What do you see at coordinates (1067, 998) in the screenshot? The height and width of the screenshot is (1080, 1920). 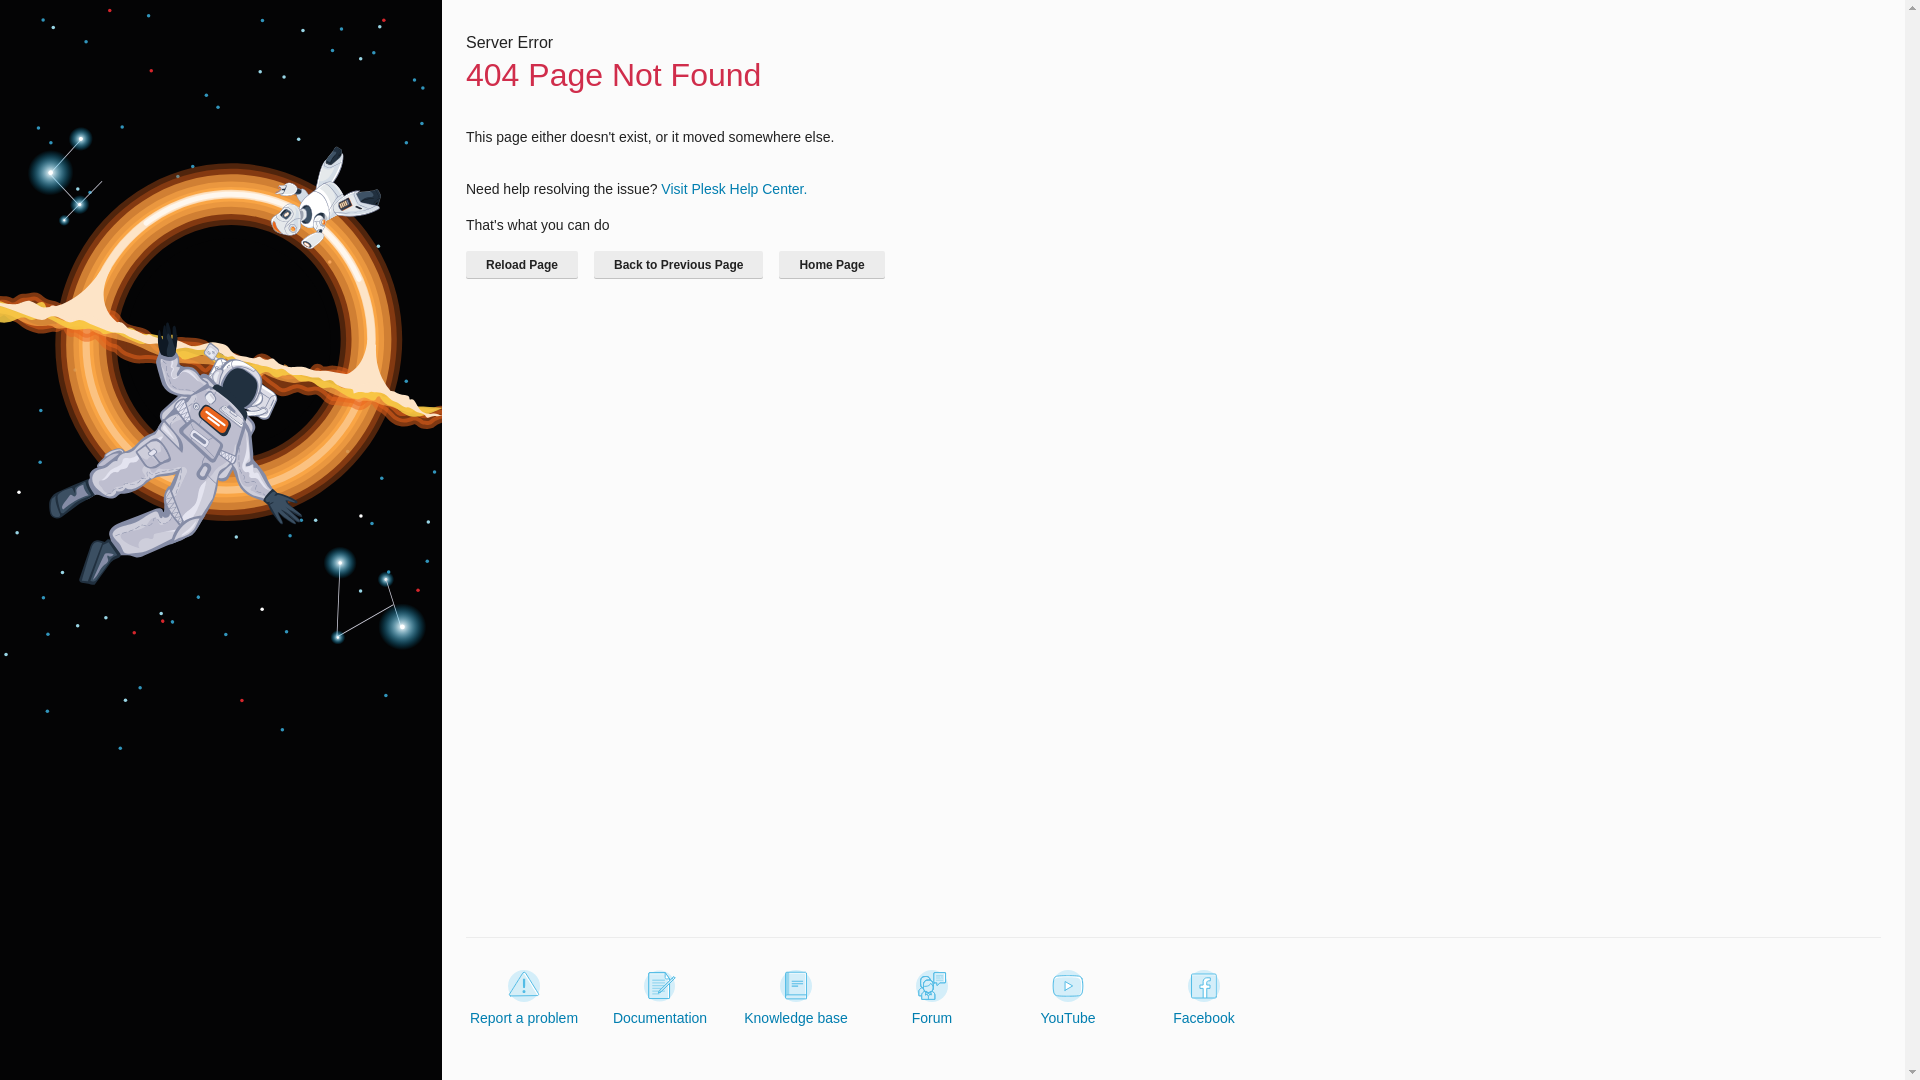 I see `YouTube` at bounding box center [1067, 998].